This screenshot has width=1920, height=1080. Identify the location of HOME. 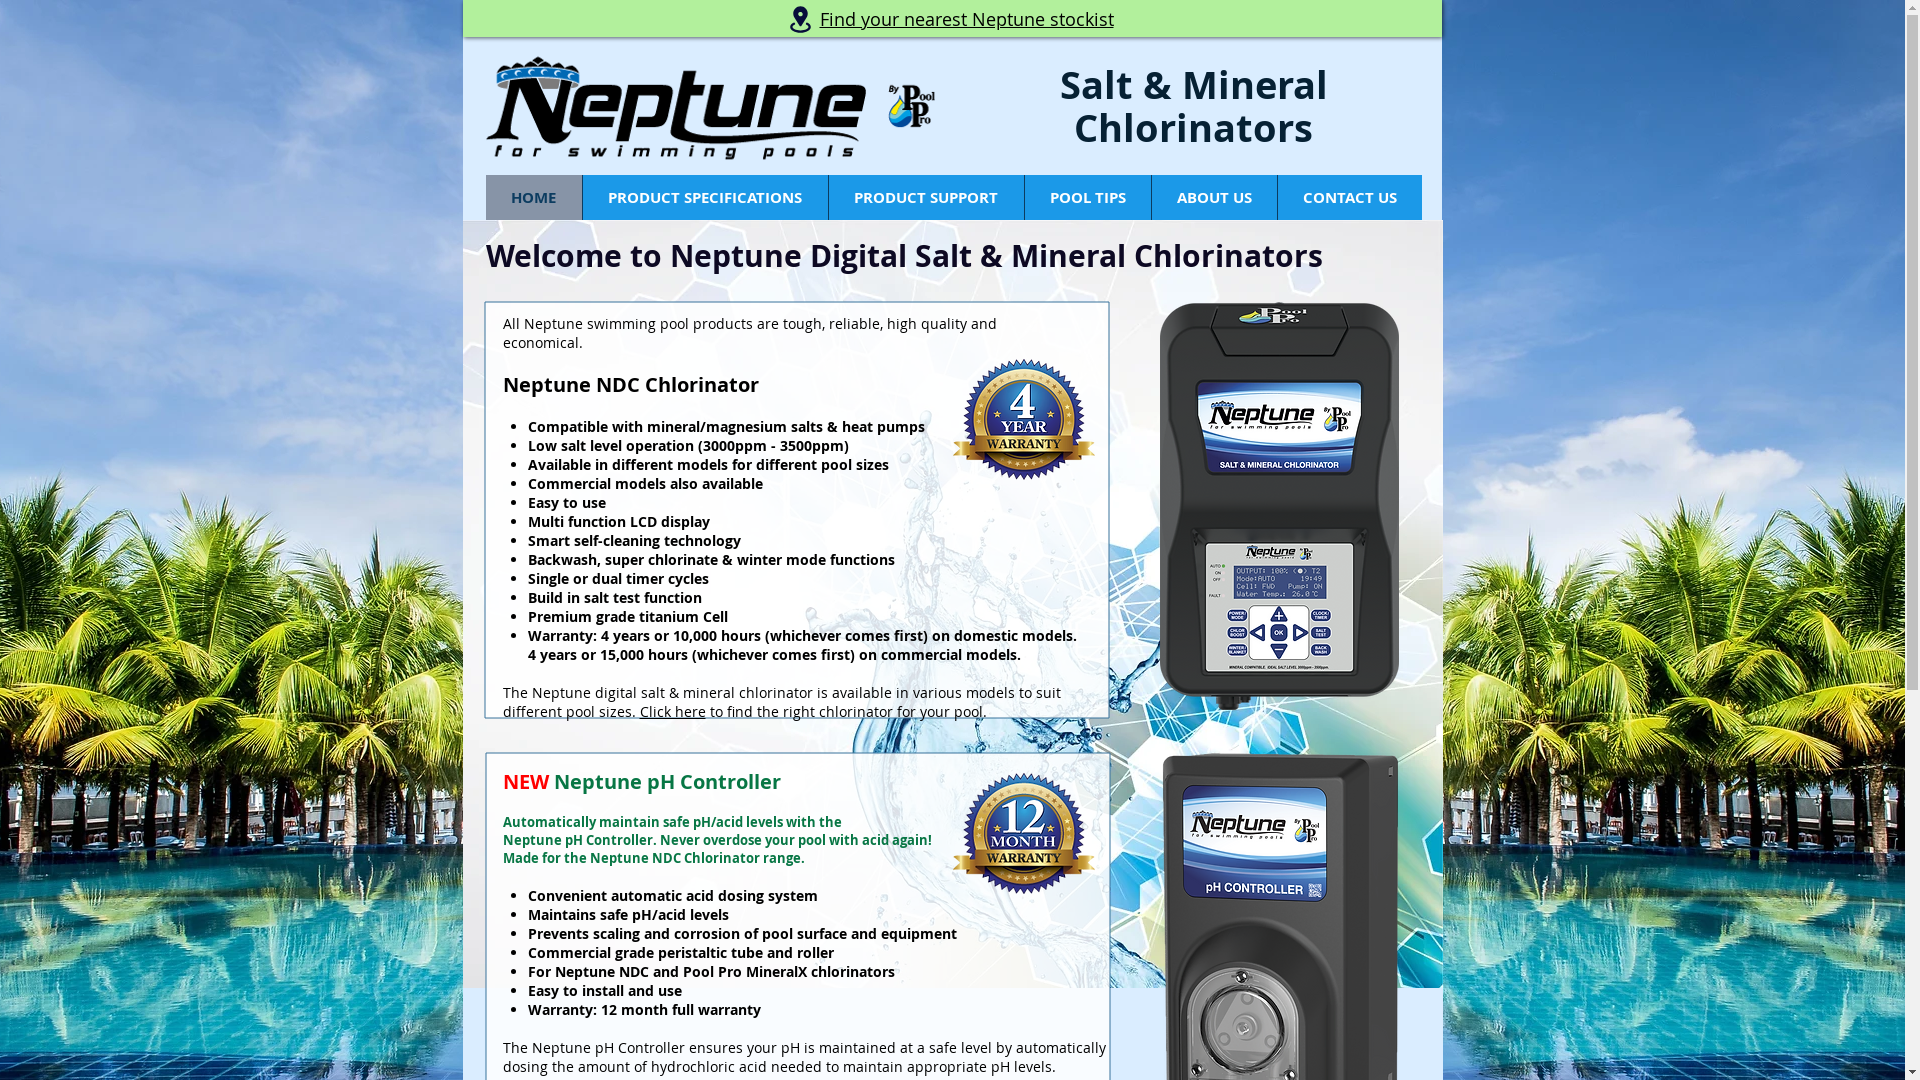
(534, 198).